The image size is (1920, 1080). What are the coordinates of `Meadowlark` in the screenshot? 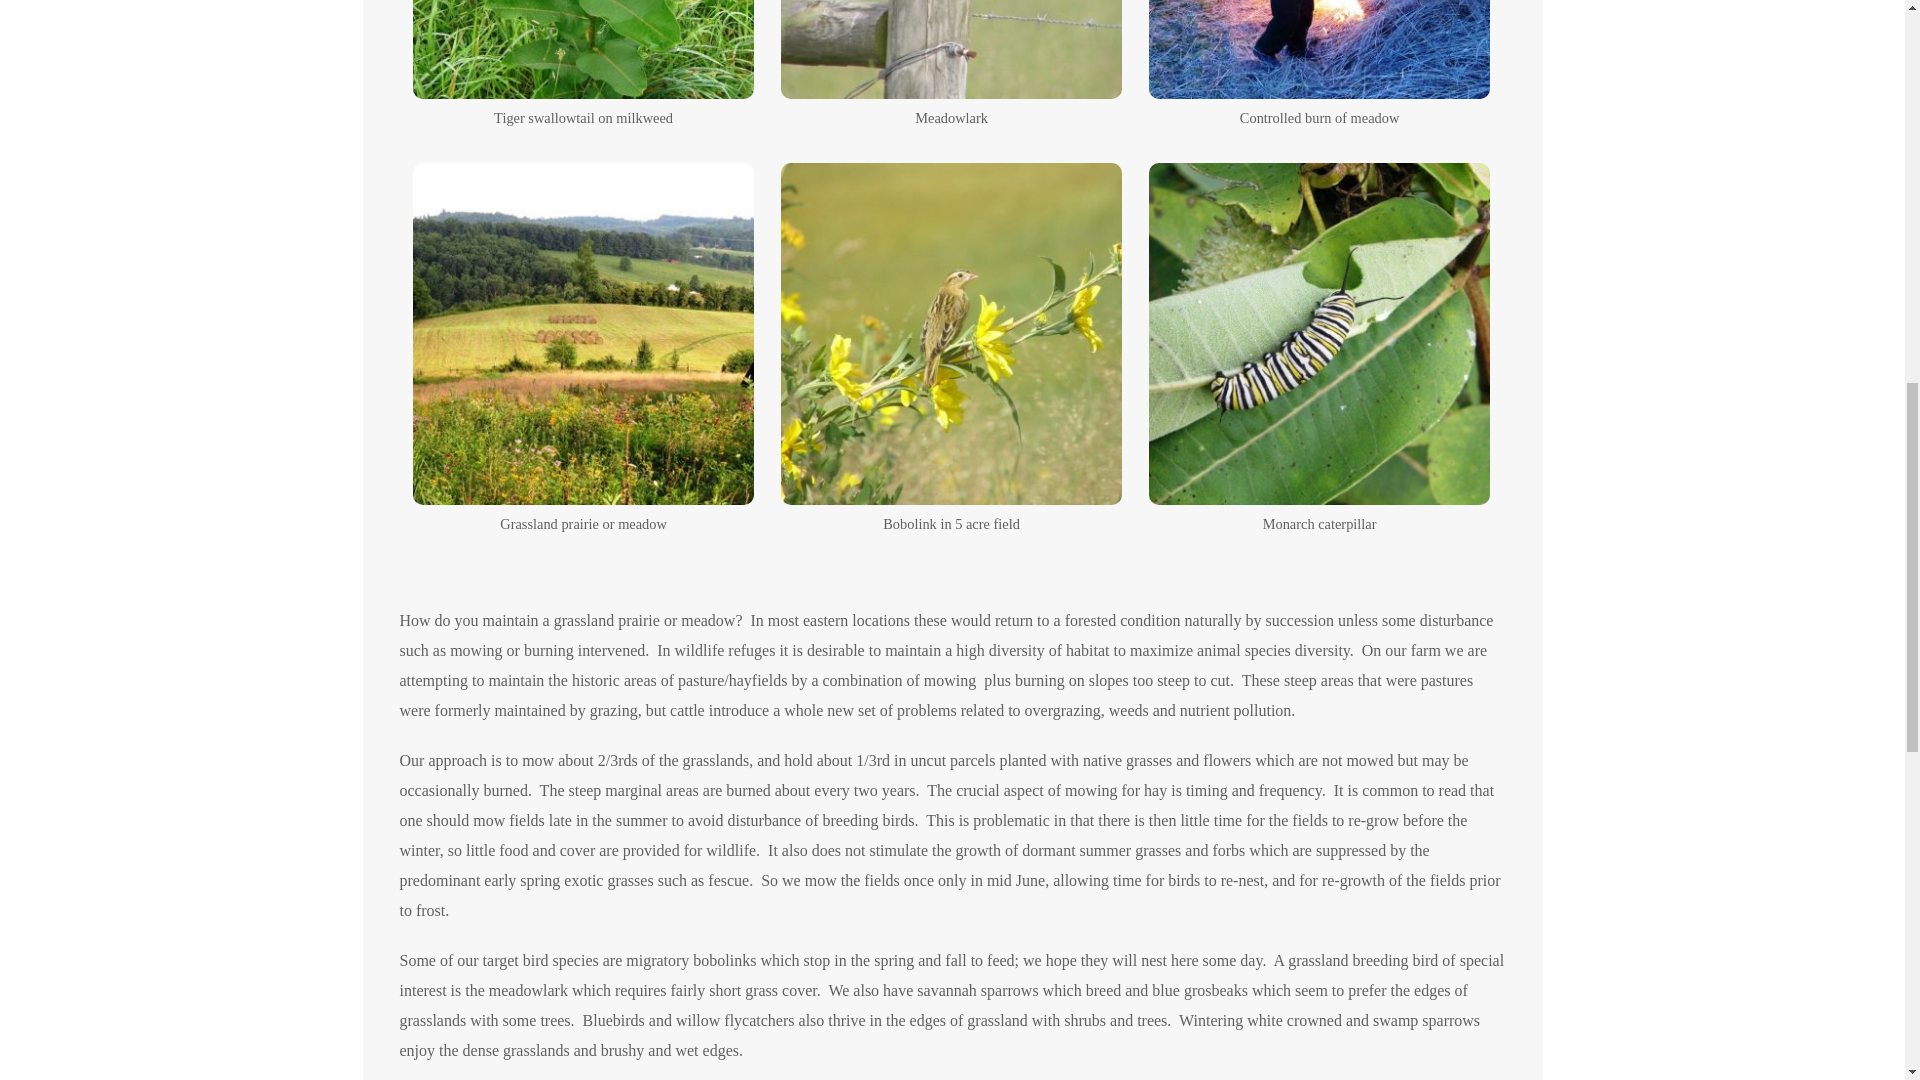 It's located at (952, 50).